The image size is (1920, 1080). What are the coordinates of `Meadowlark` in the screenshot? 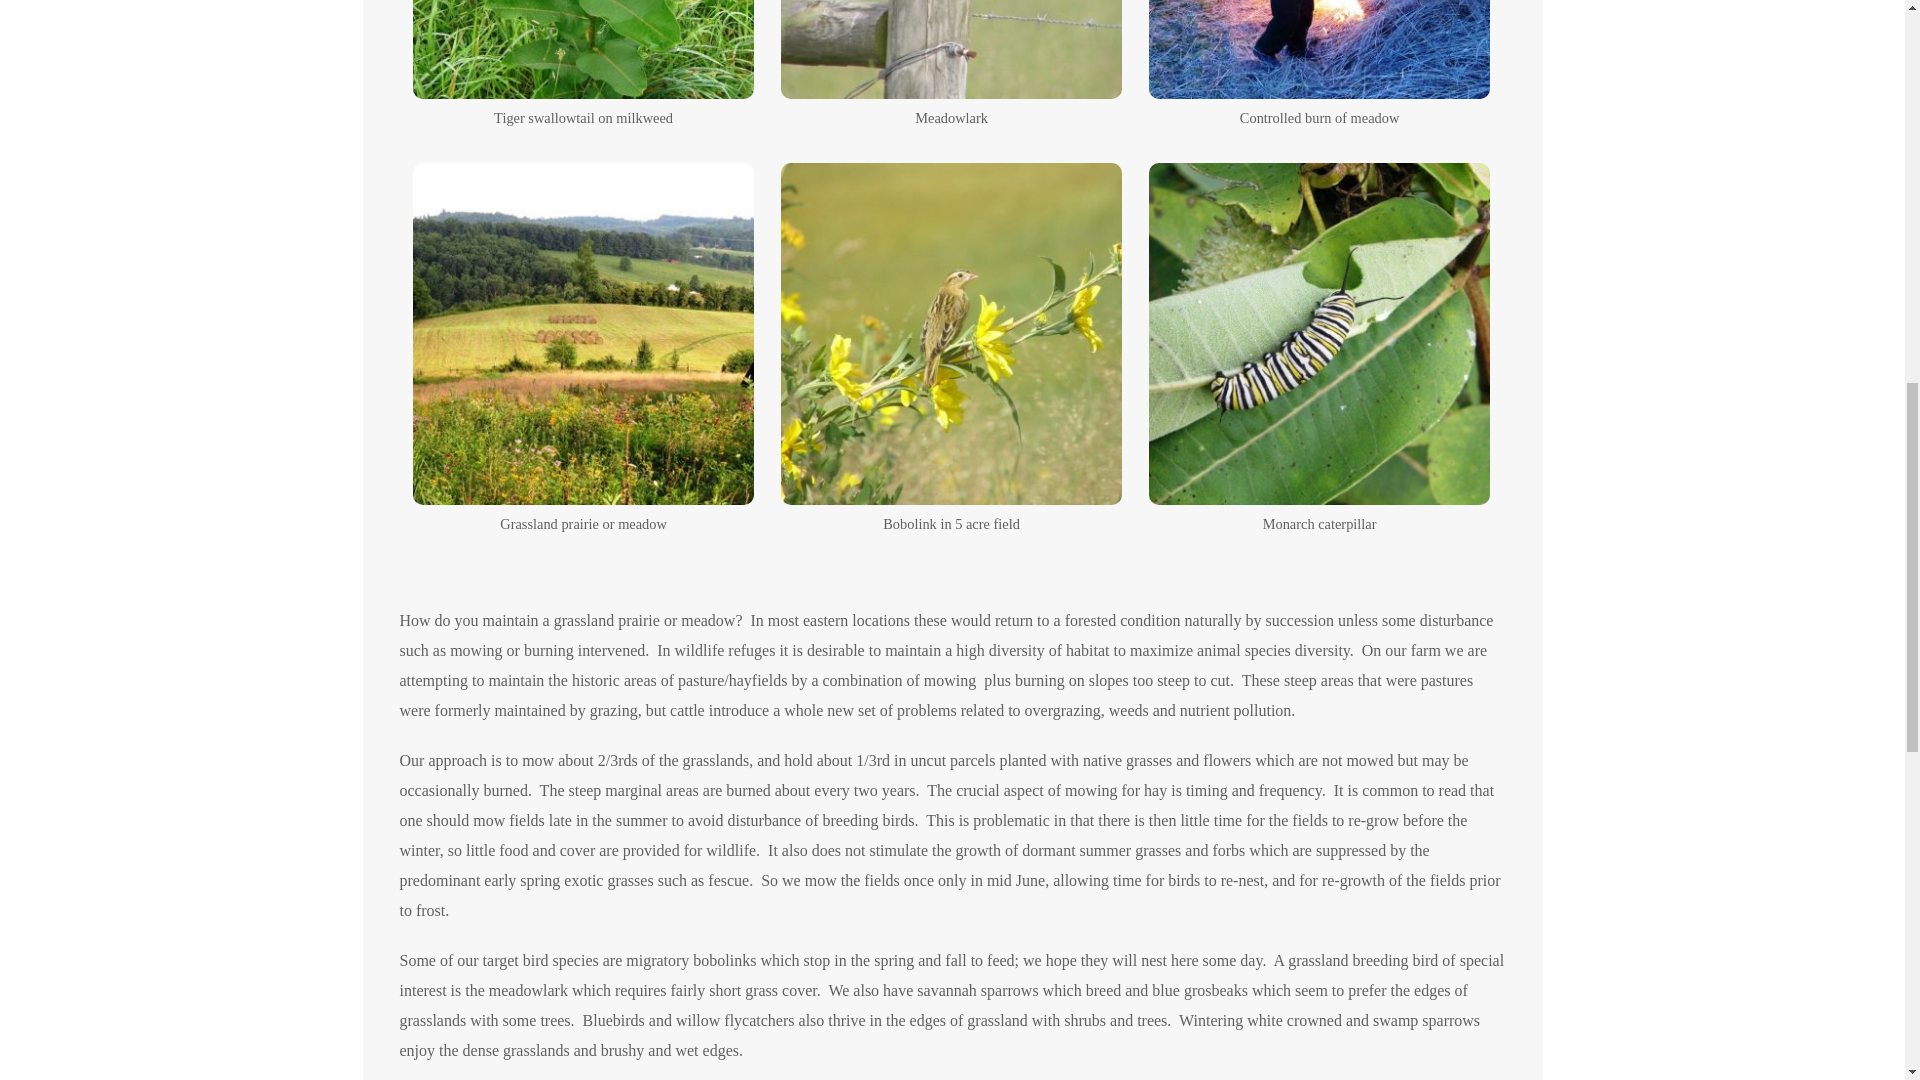 It's located at (952, 50).